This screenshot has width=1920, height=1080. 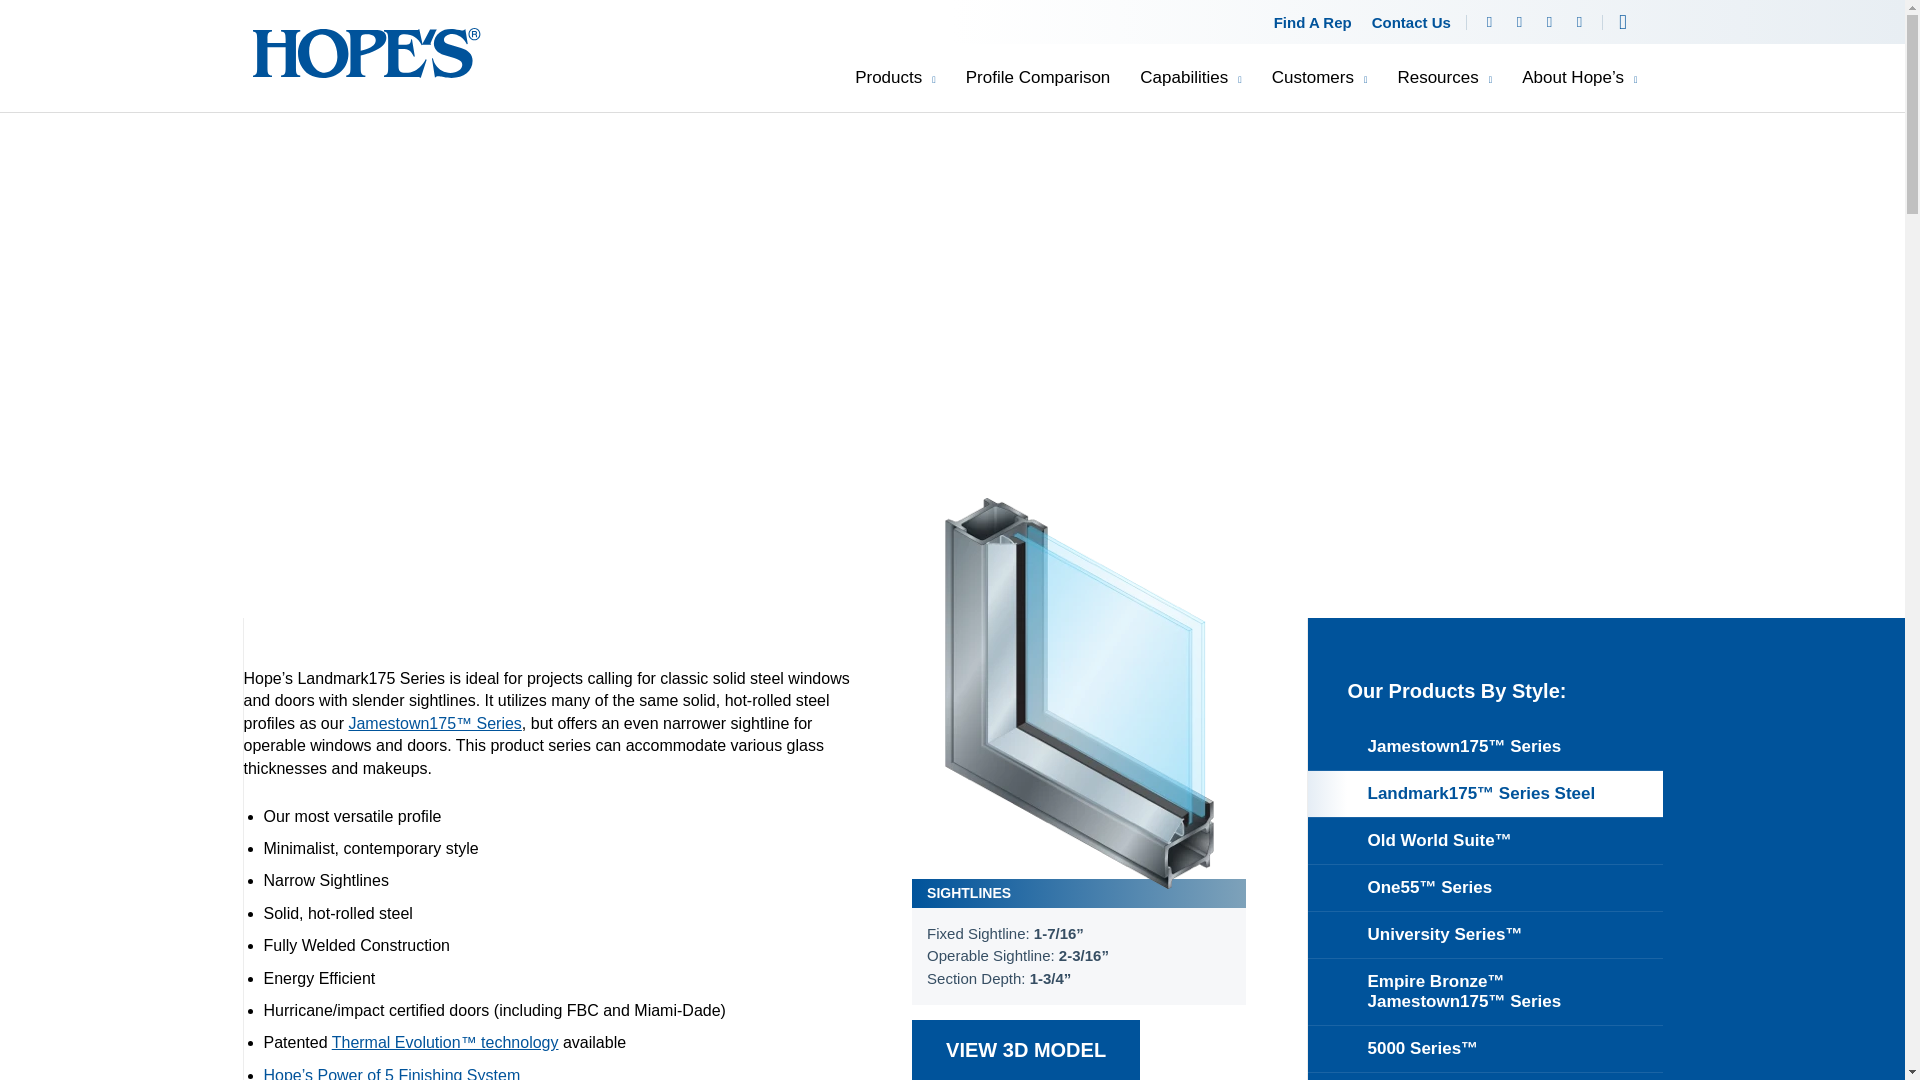 What do you see at coordinates (1580, 22) in the screenshot?
I see `Houzz` at bounding box center [1580, 22].